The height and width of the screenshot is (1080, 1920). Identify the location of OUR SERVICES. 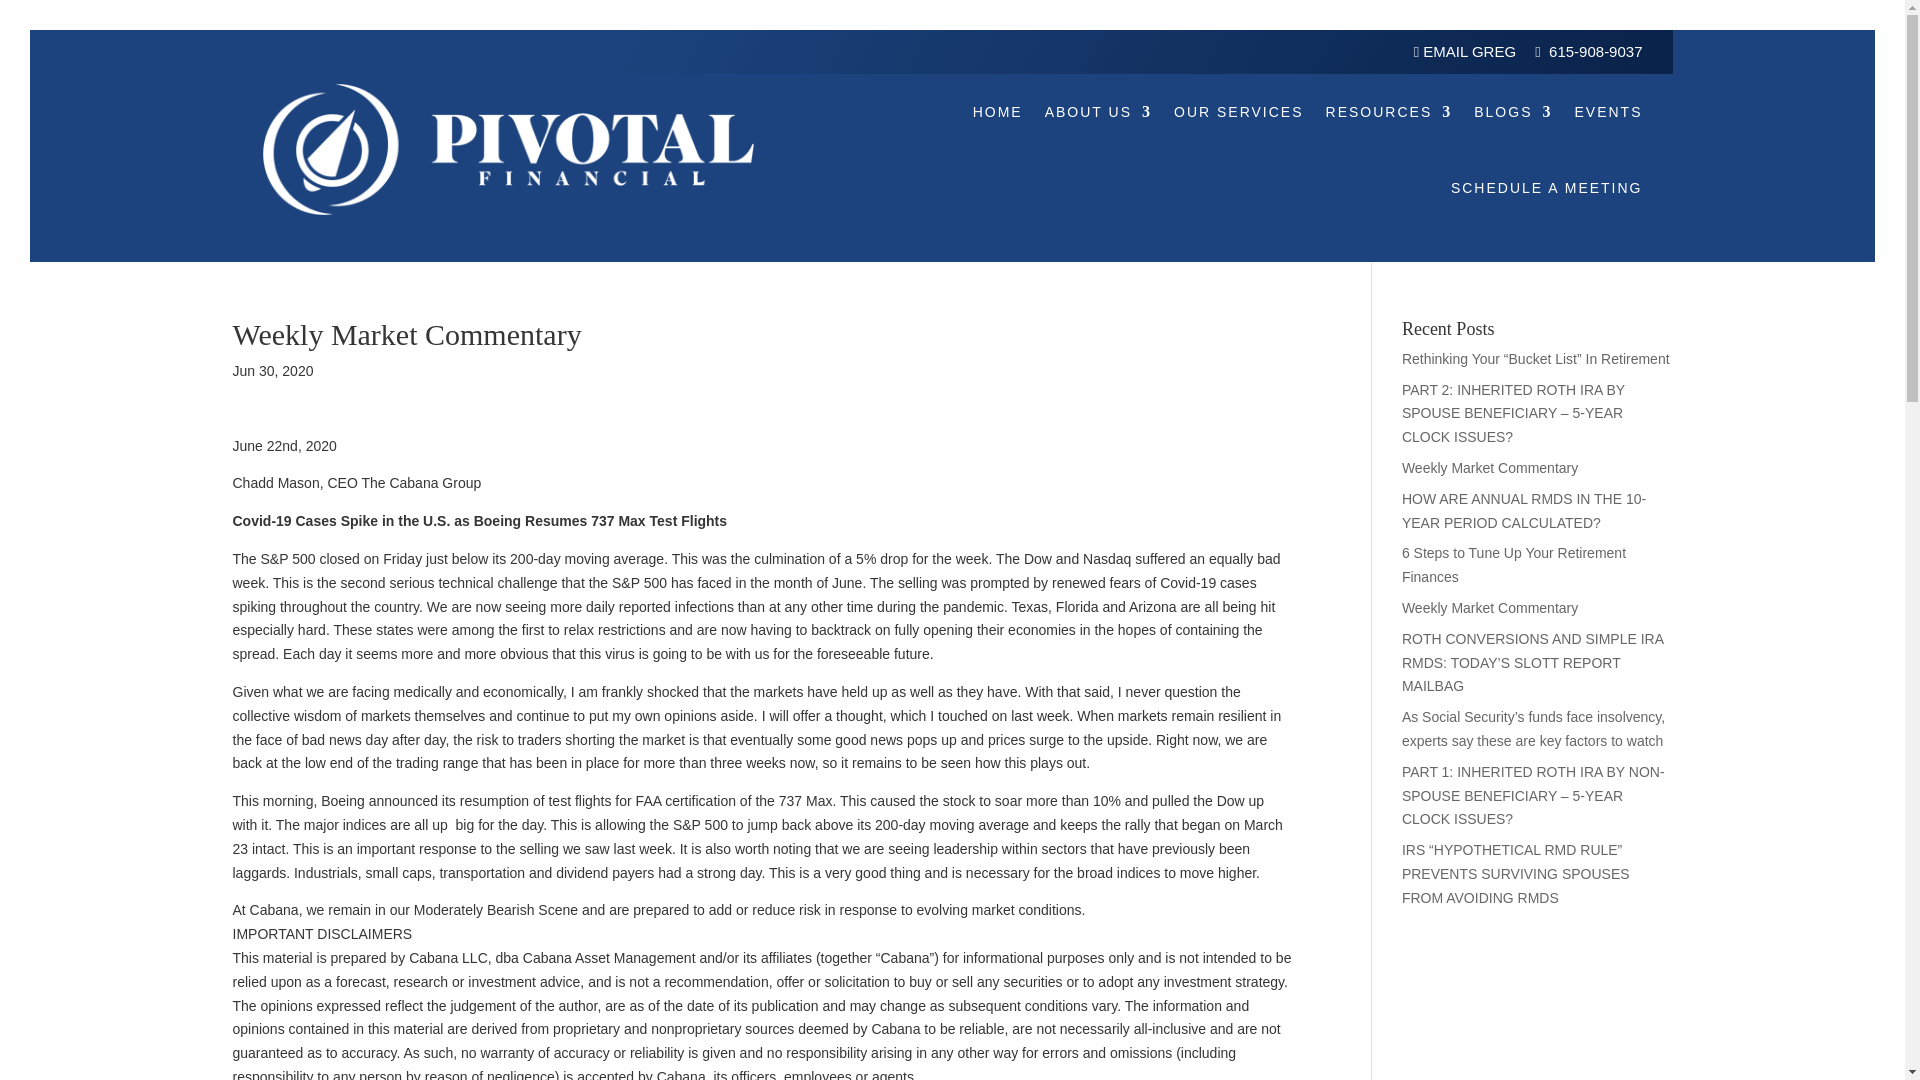
(1238, 112).